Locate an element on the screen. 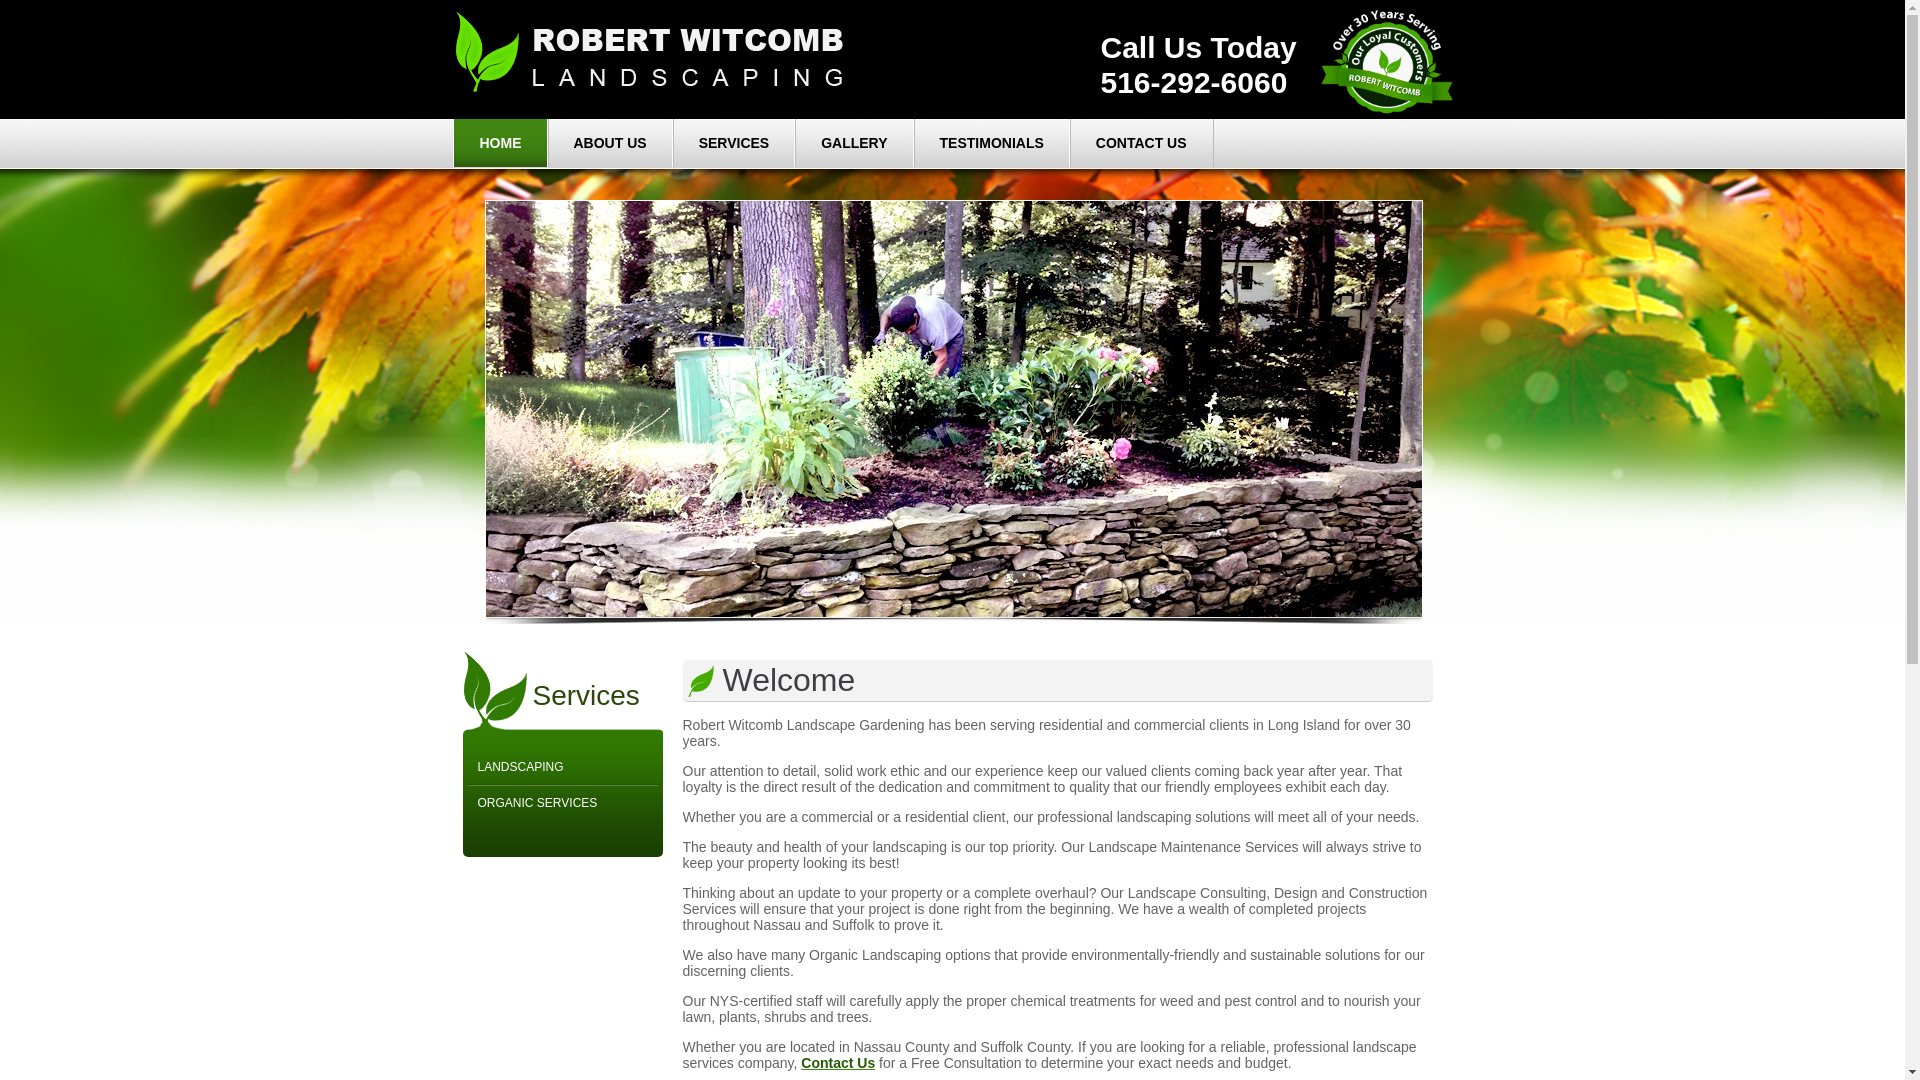  GALLERY is located at coordinates (854, 142).